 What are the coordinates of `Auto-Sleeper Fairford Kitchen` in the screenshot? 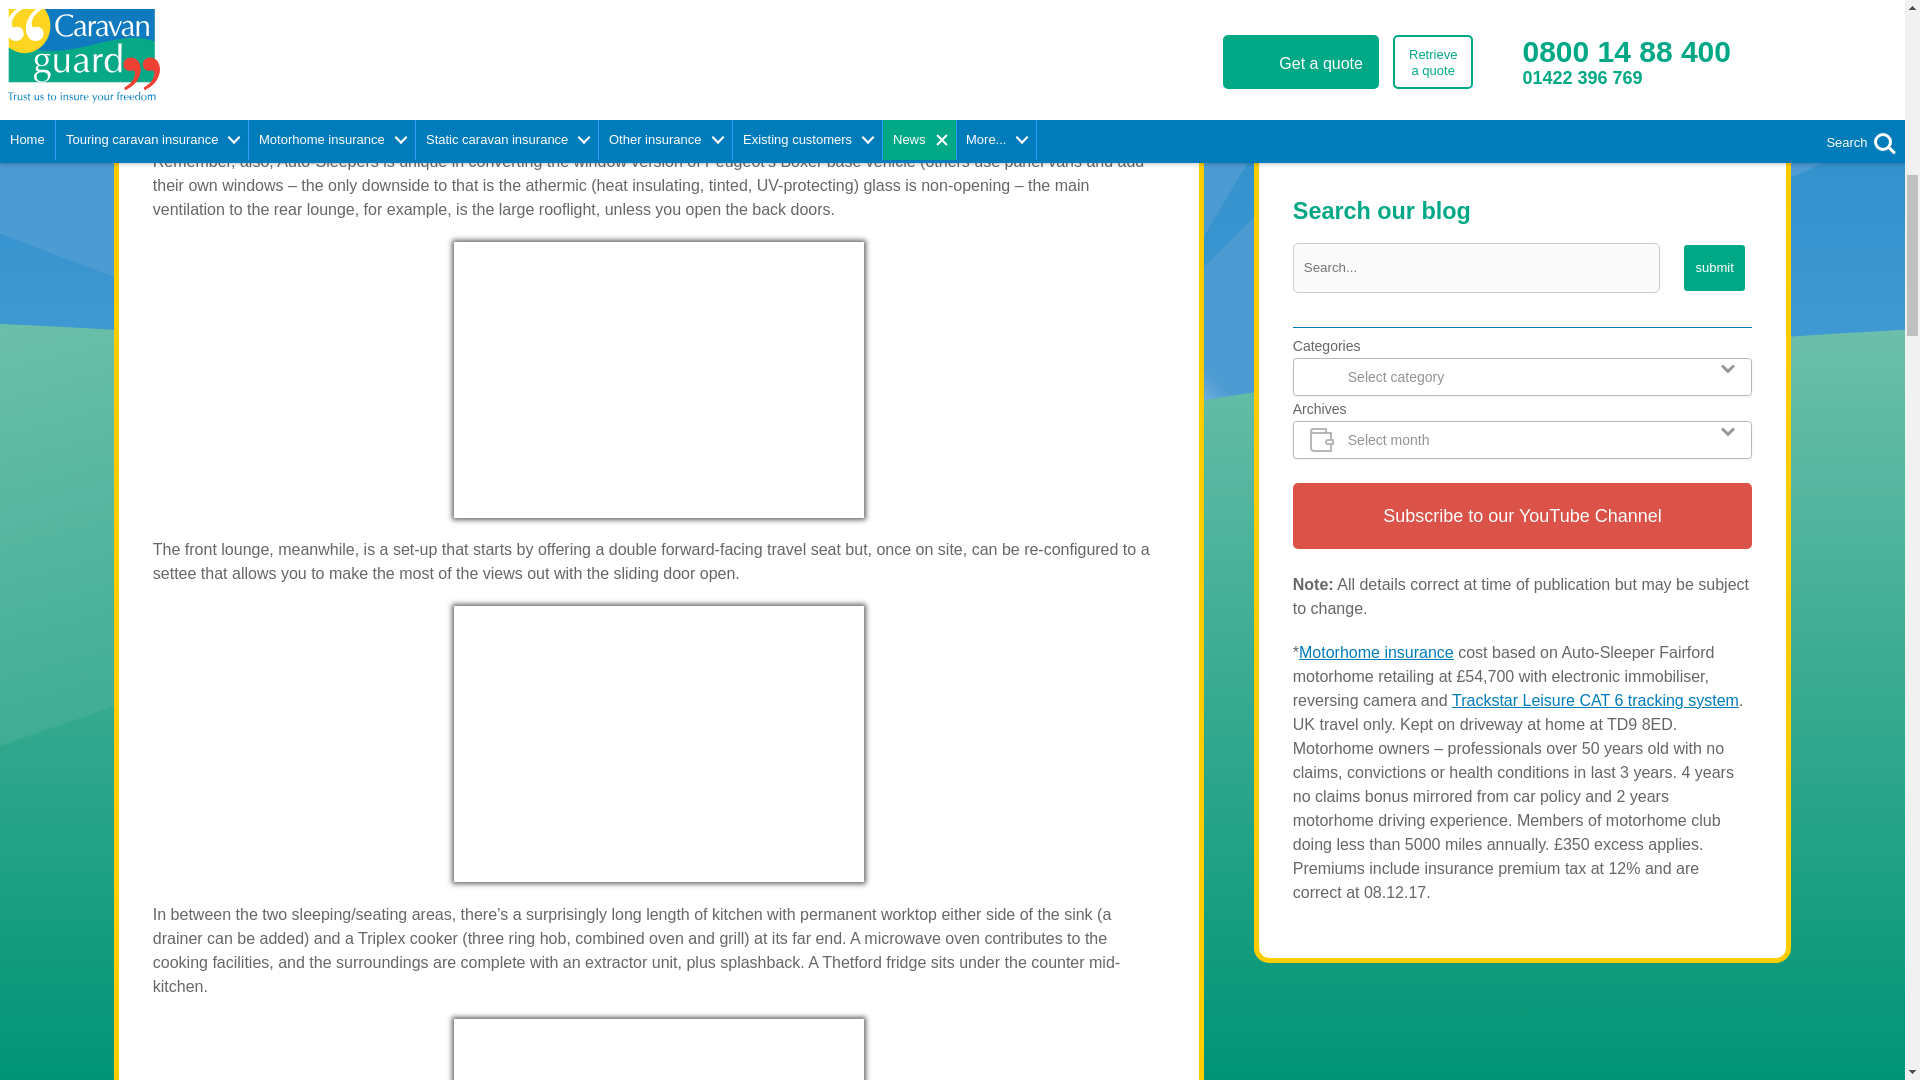 It's located at (658, 1050).